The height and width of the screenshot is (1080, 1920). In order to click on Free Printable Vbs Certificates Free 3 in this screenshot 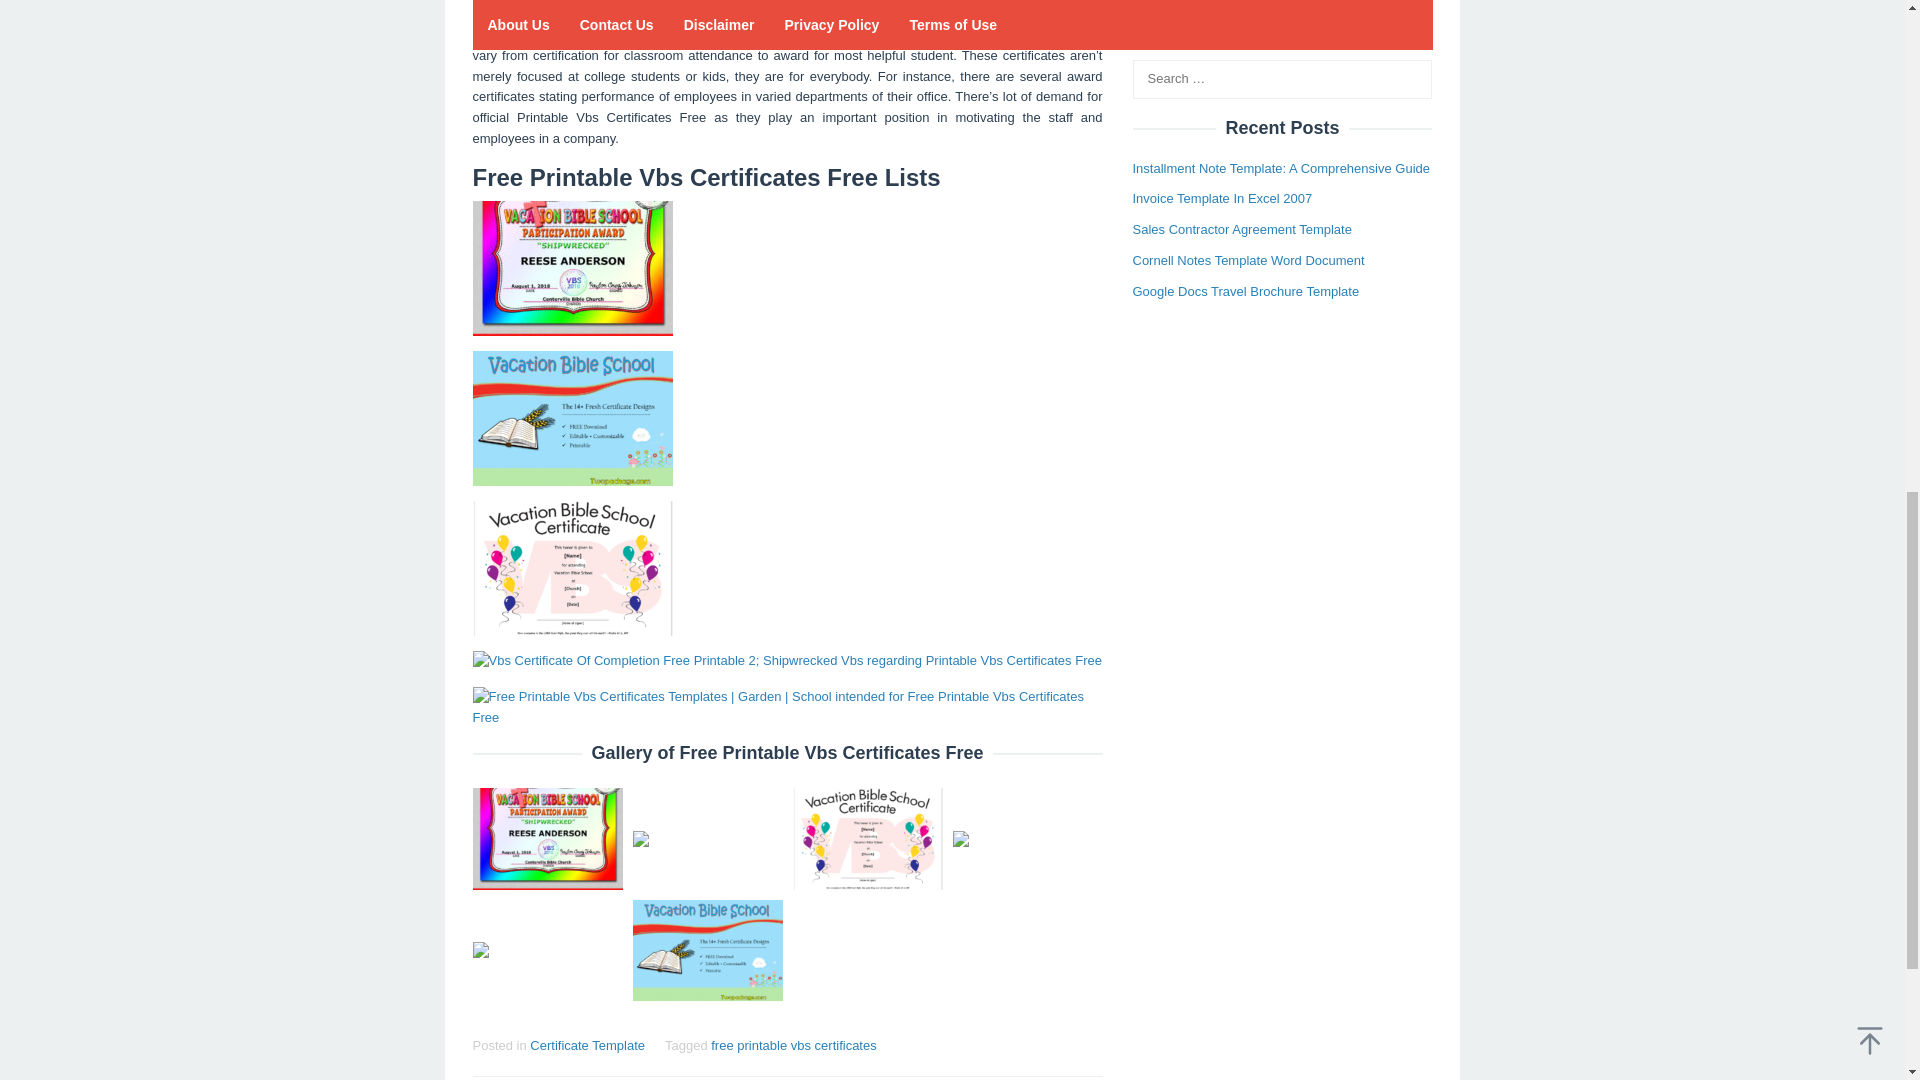, I will do `click(572, 568)`.